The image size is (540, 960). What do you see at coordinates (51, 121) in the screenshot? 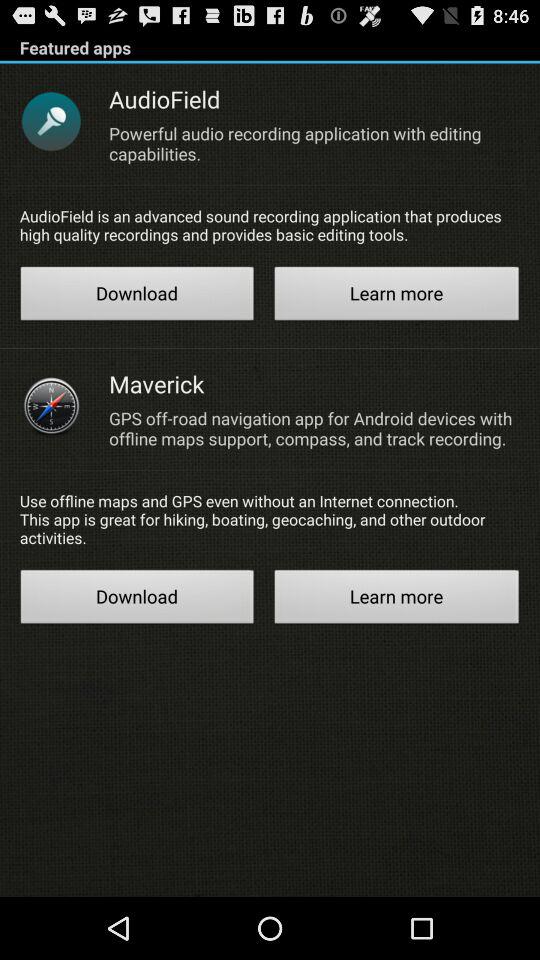
I see `click on the icon of audiofield` at bounding box center [51, 121].